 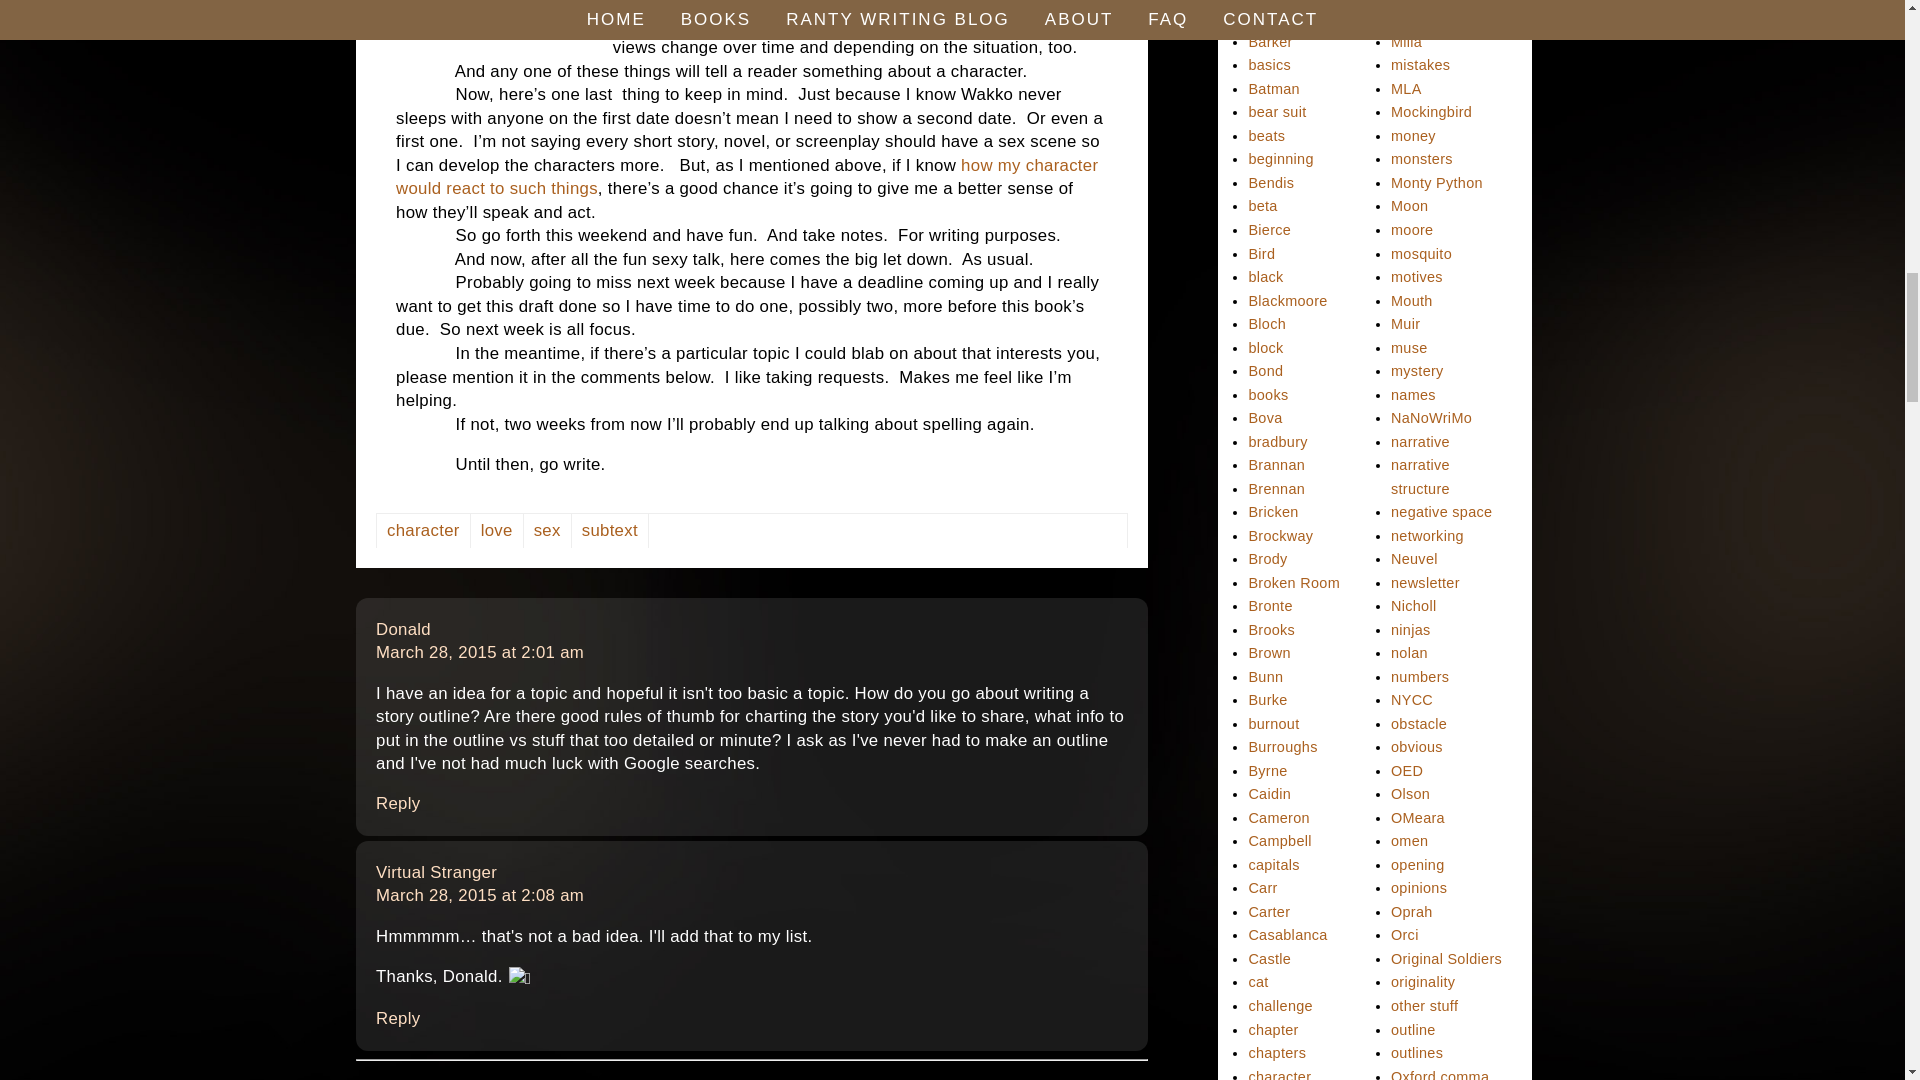 I want to click on March 28, 2015 at 2:01 am, so click(x=436, y=872).